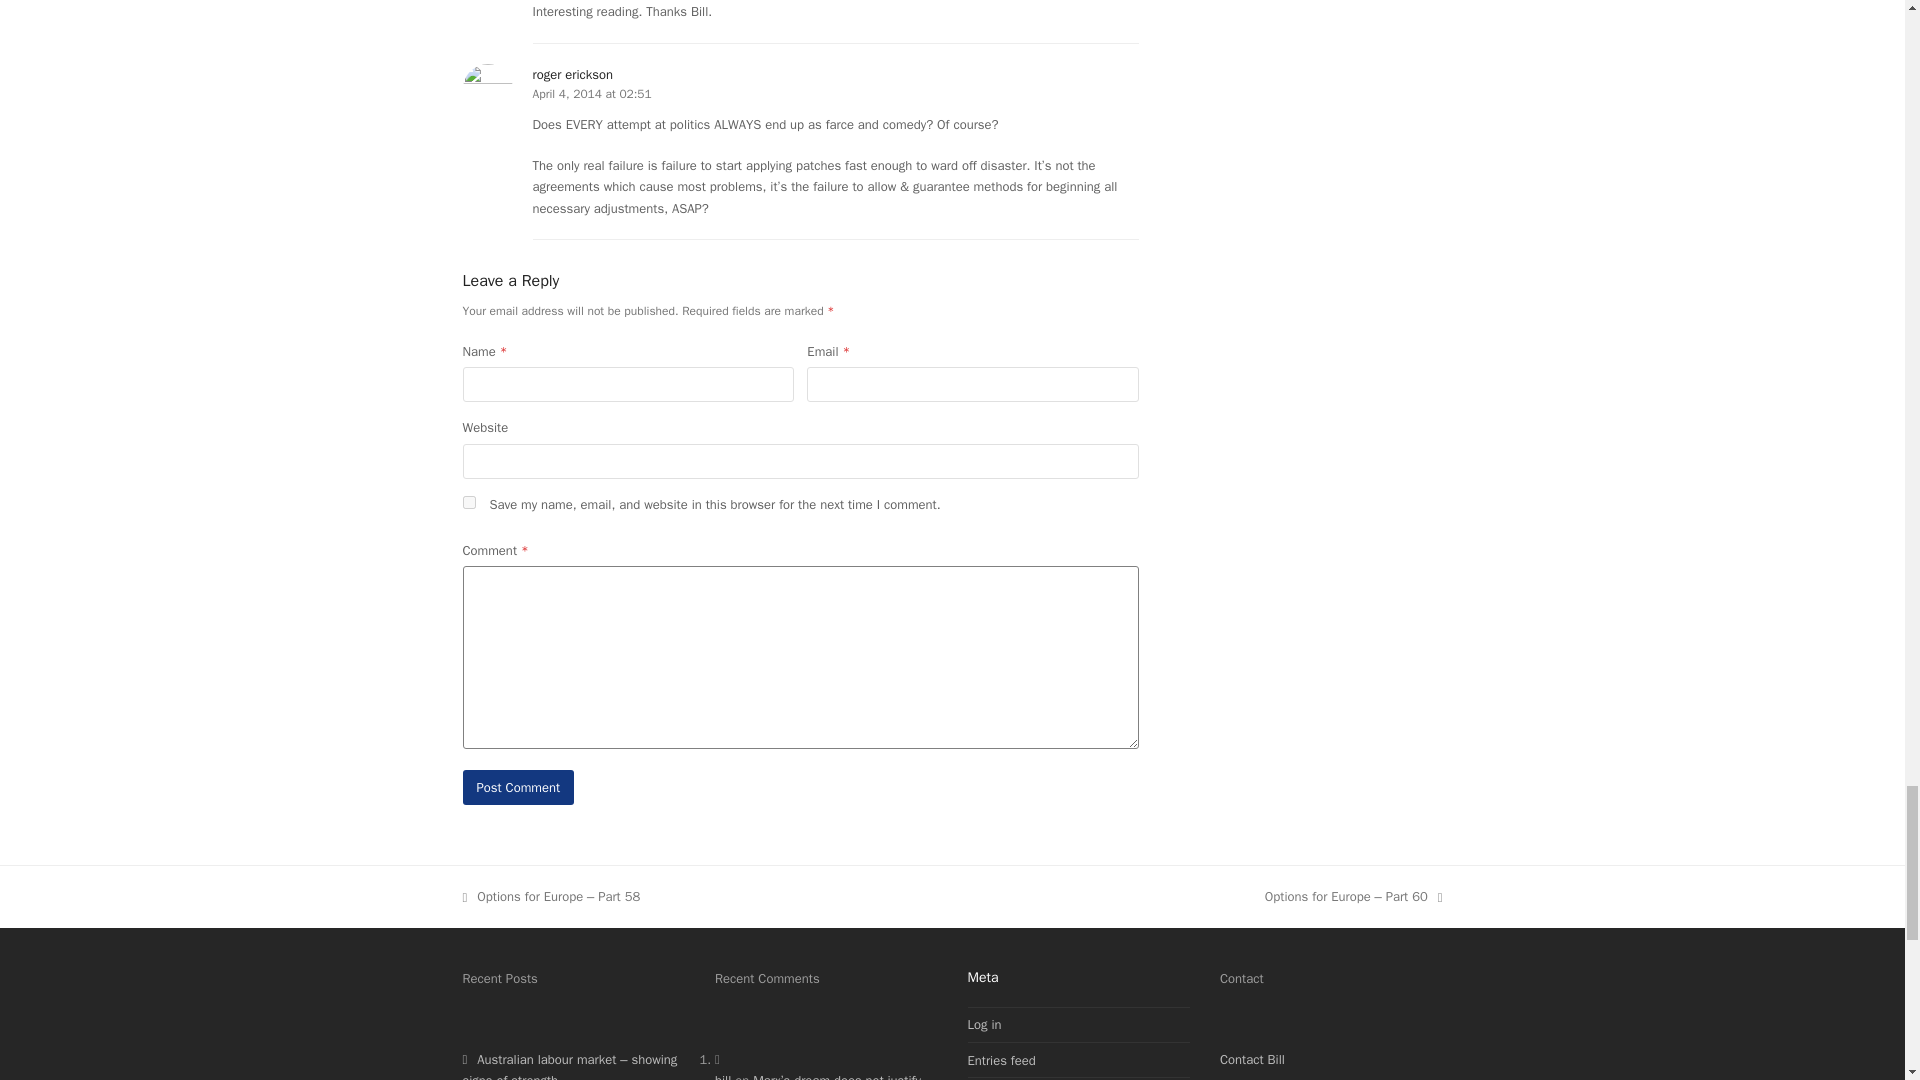 Image resolution: width=1920 pixels, height=1080 pixels. Describe the element at coordinates (590, 94) in the screenshot. I see `April 4, 2014 at 02:51` at that location.